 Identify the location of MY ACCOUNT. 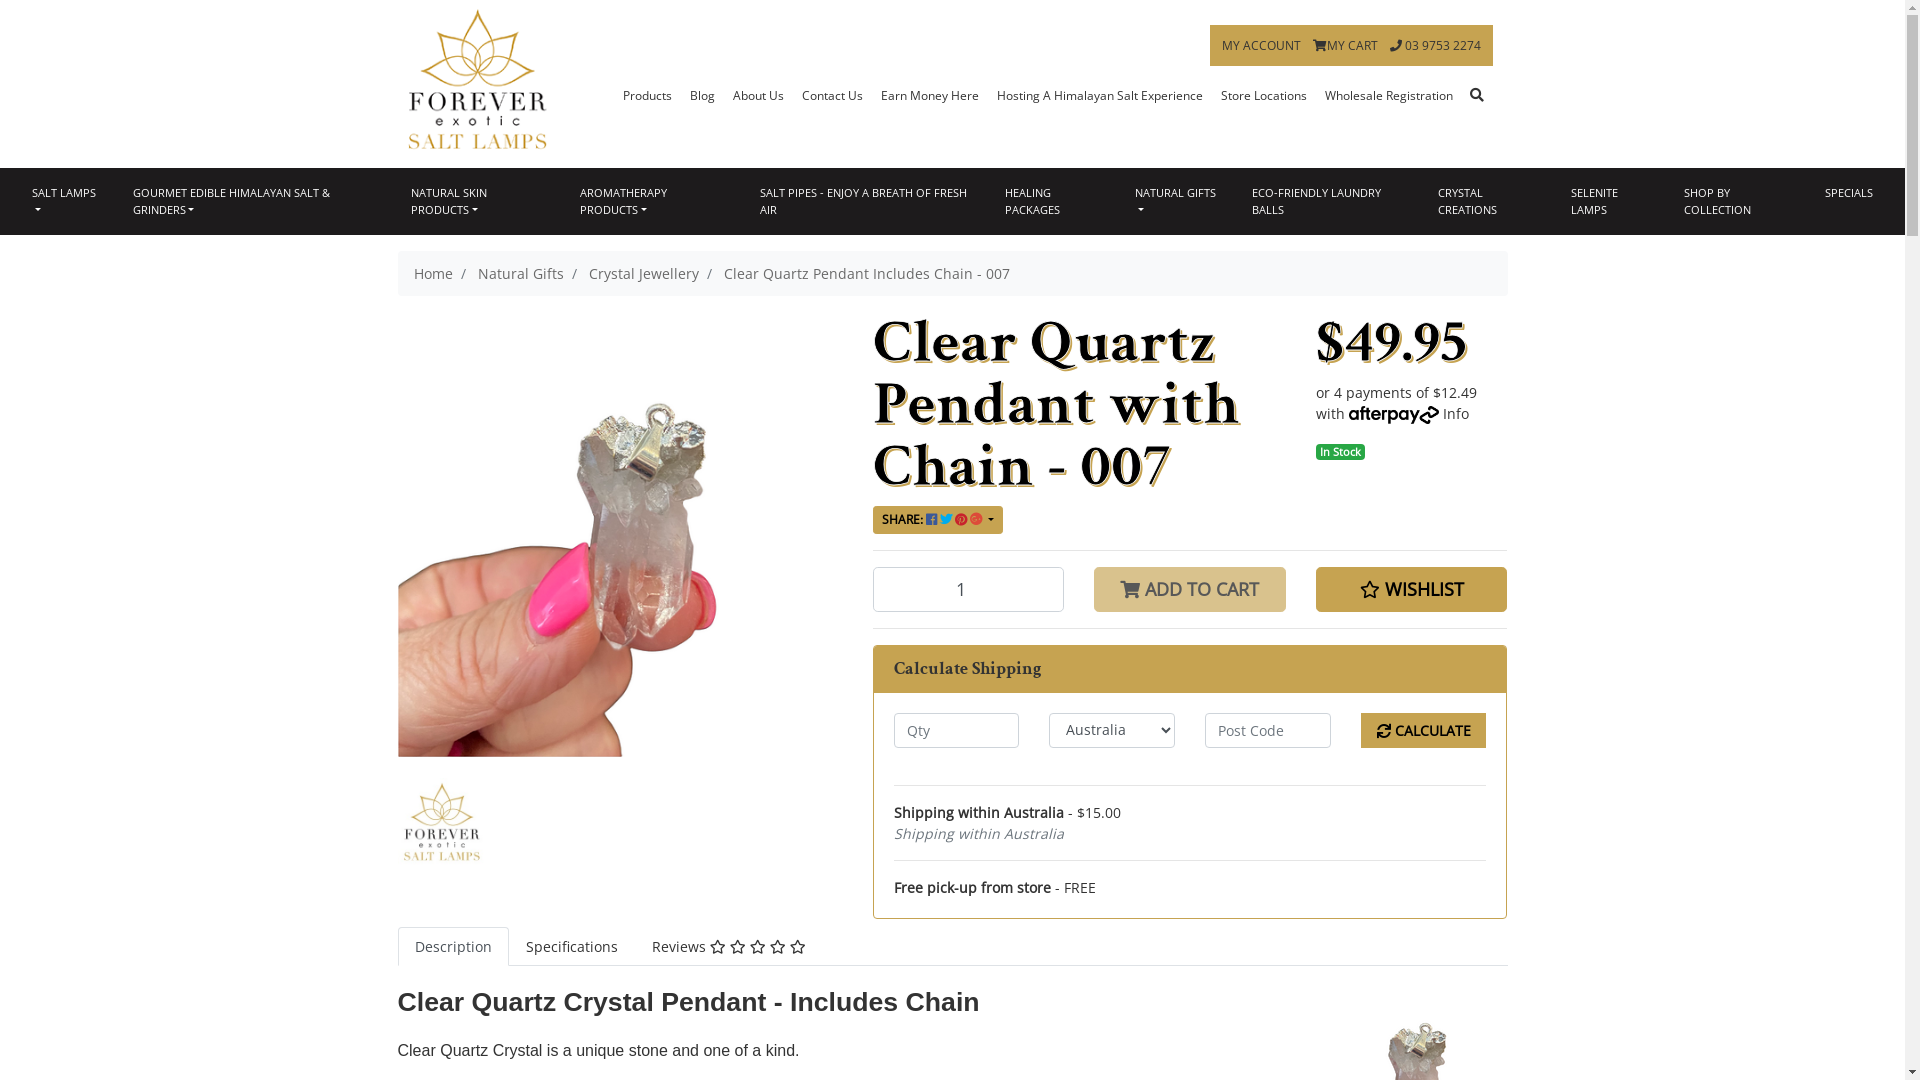
(1262, 46).